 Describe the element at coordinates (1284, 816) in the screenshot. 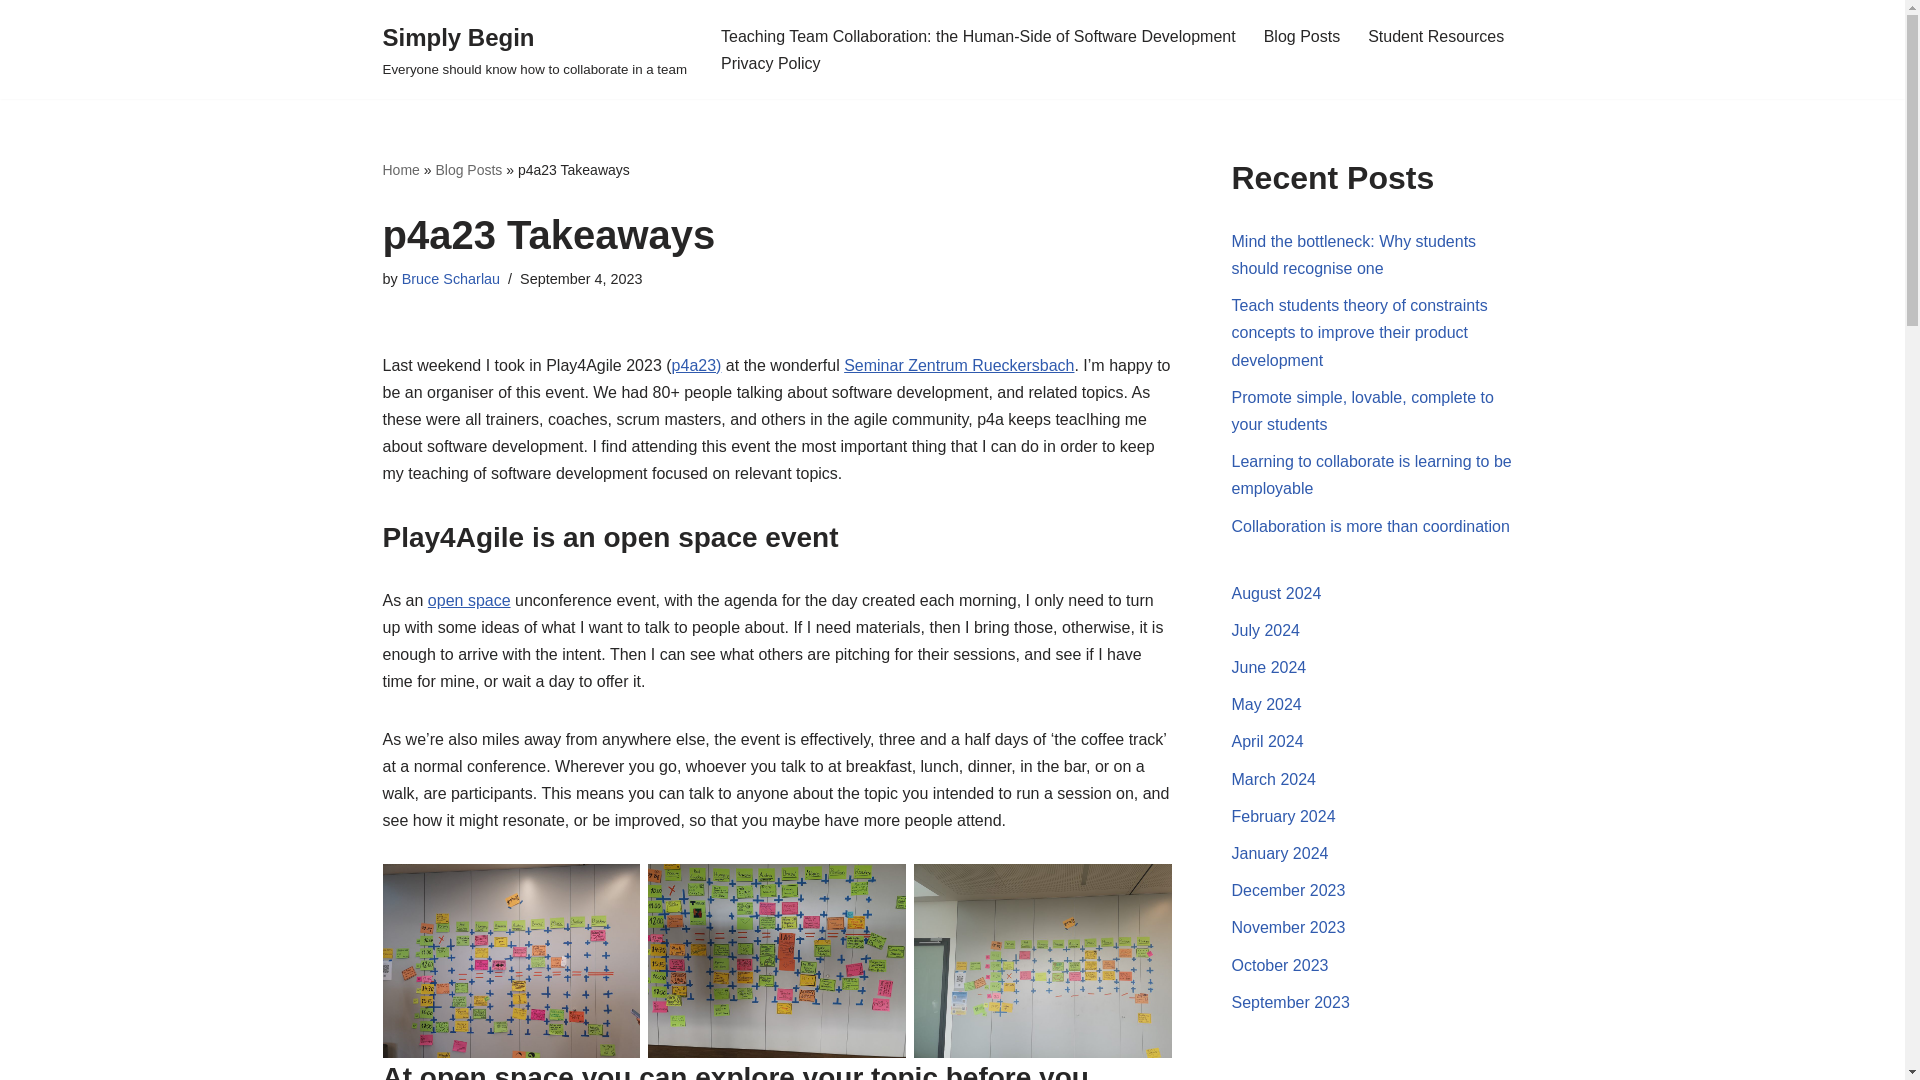

I see `February 2024` at that location.